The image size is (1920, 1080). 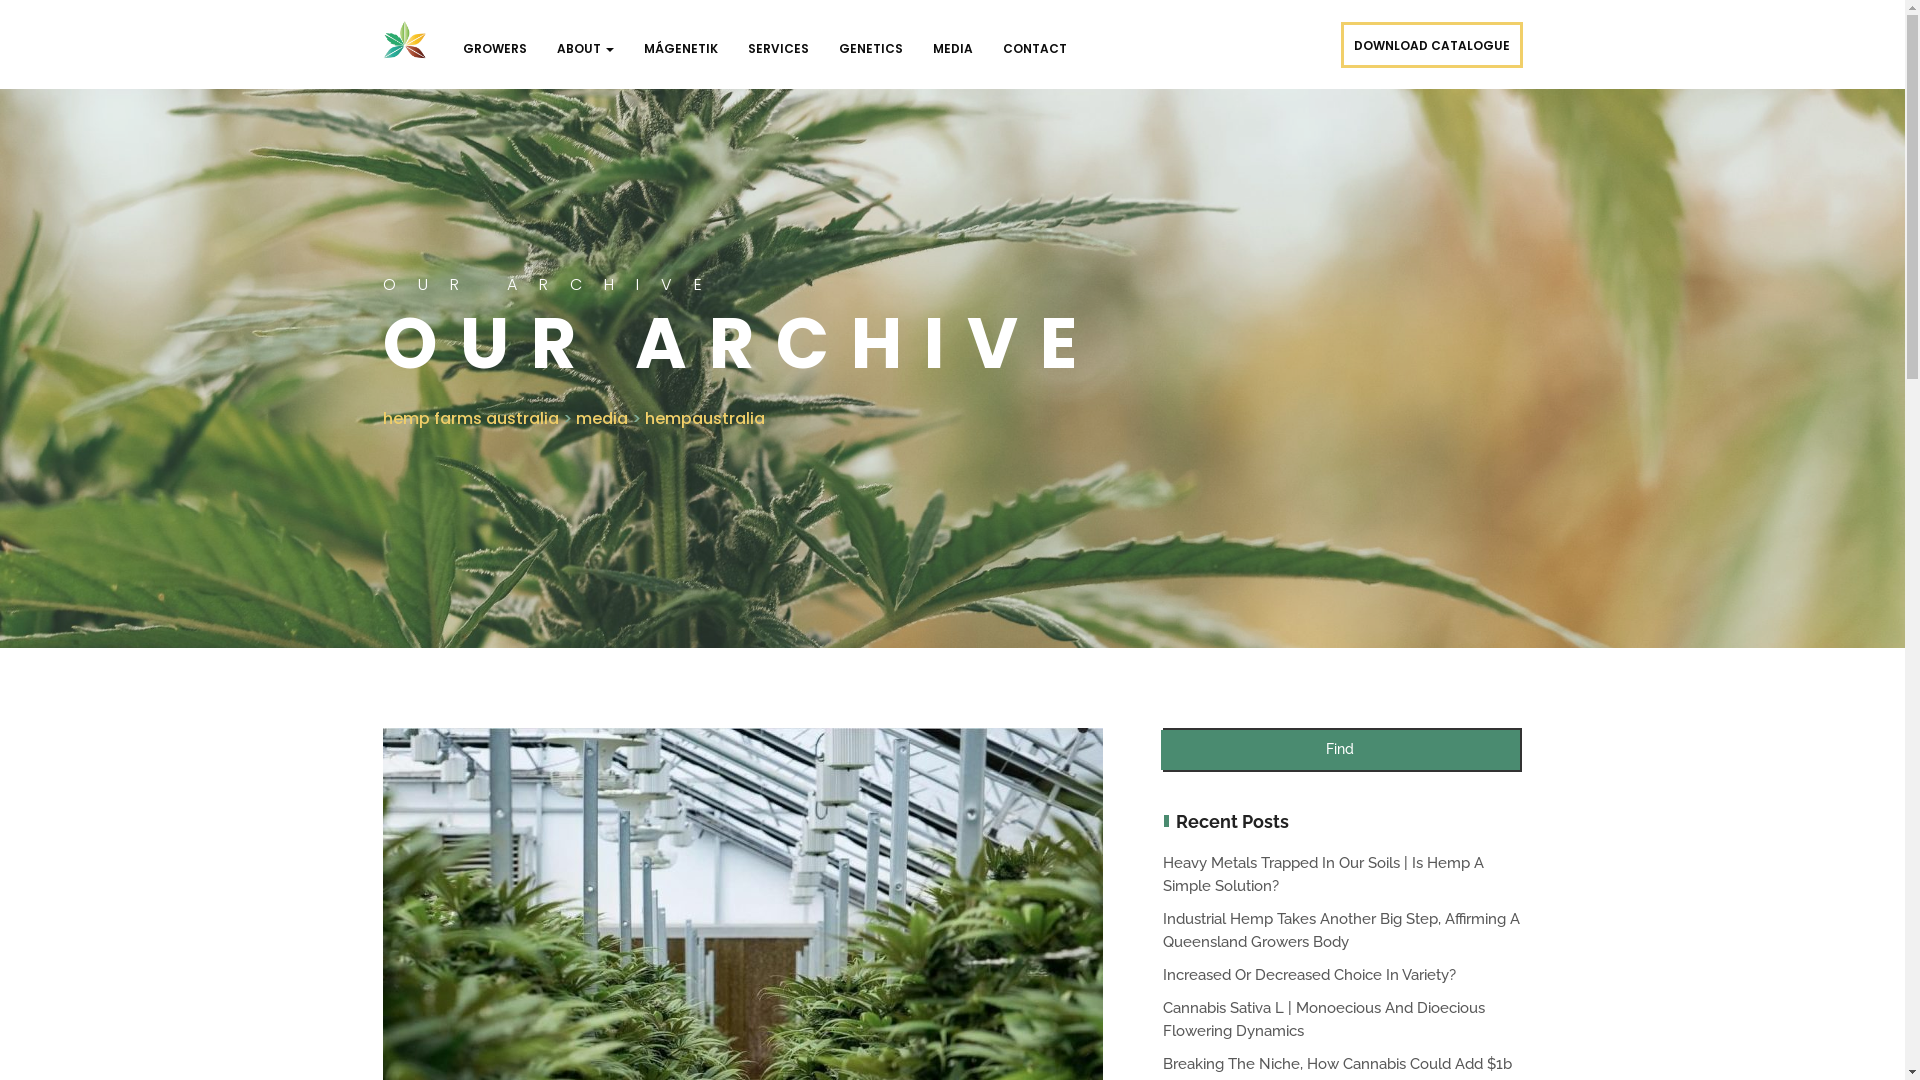 What do you see at coordinates (871, 49) in the screenshot?
I see `GENETICS` at bounding box center [871, 49].